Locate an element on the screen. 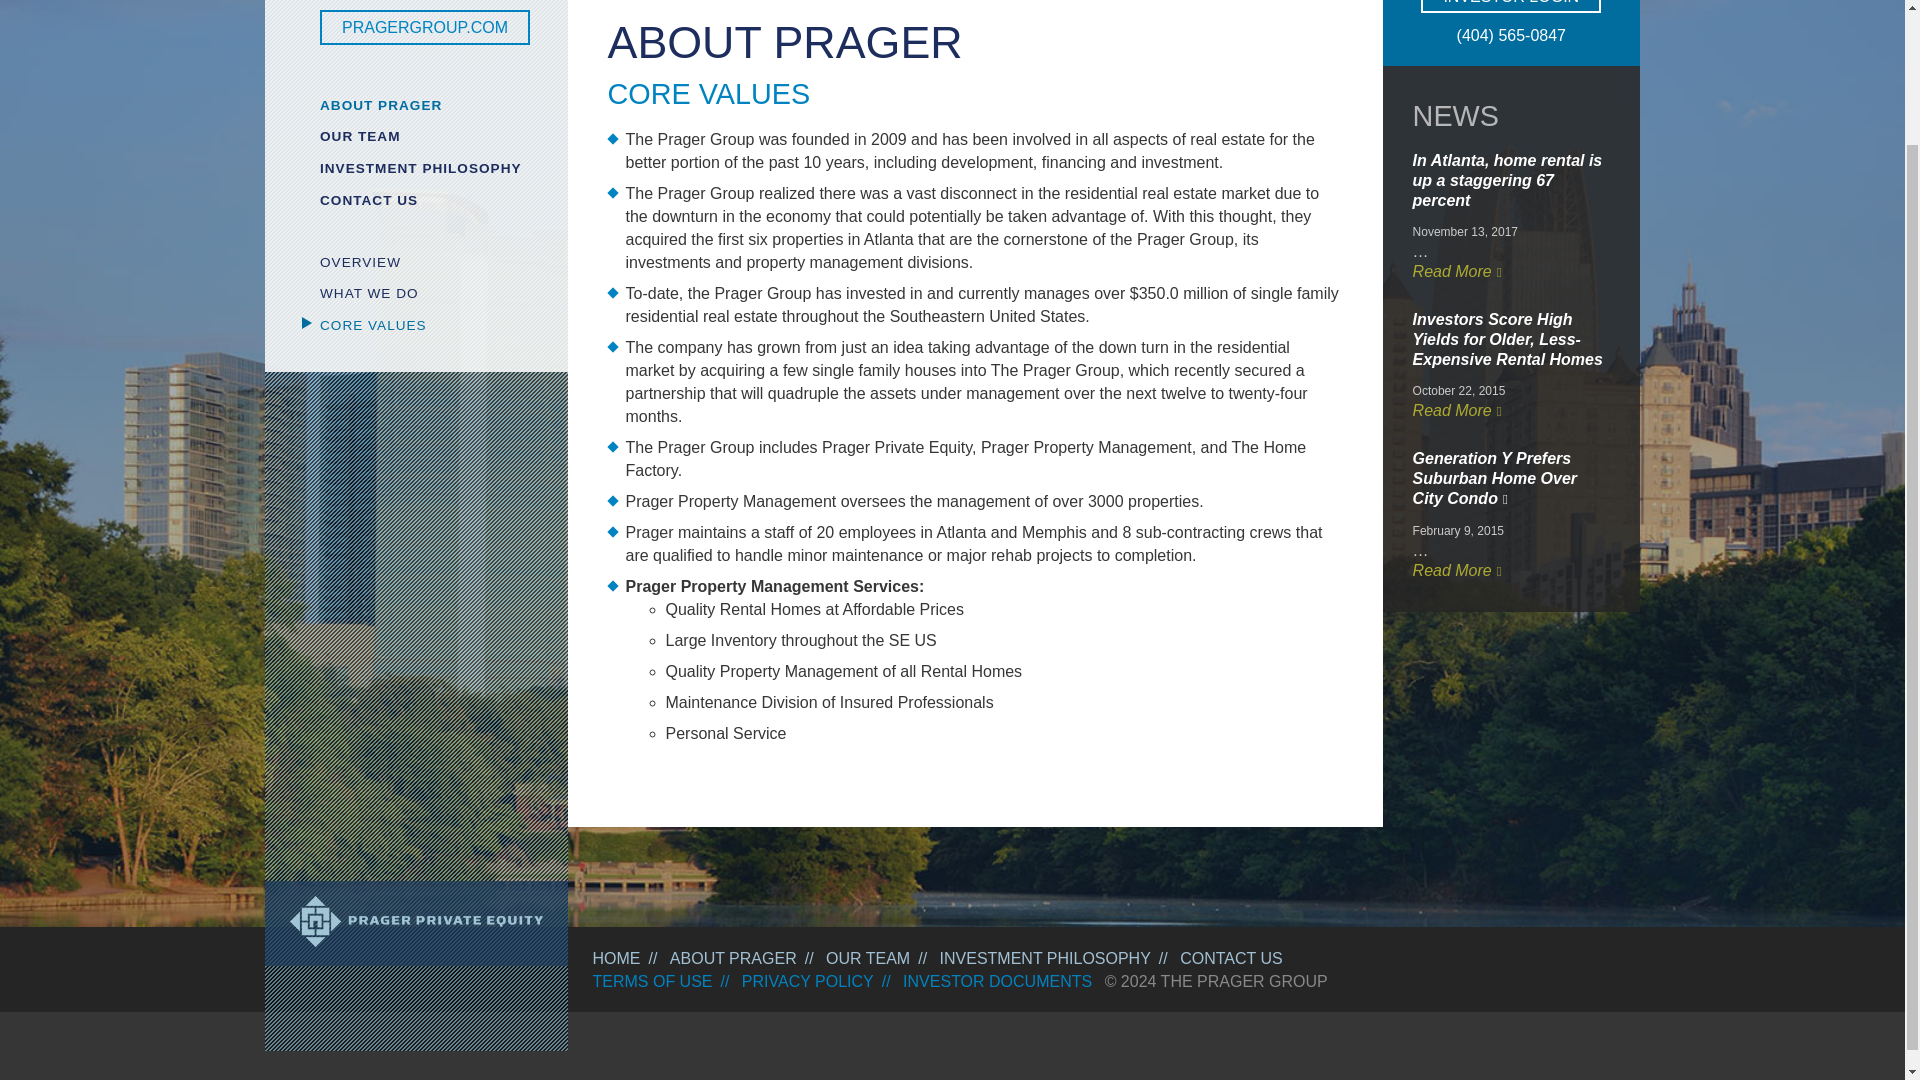 This screenshot has height=1080, width=1920. Generation Y Prefers Suburban Home Over City Condo is located at coordinates (1494, 478).